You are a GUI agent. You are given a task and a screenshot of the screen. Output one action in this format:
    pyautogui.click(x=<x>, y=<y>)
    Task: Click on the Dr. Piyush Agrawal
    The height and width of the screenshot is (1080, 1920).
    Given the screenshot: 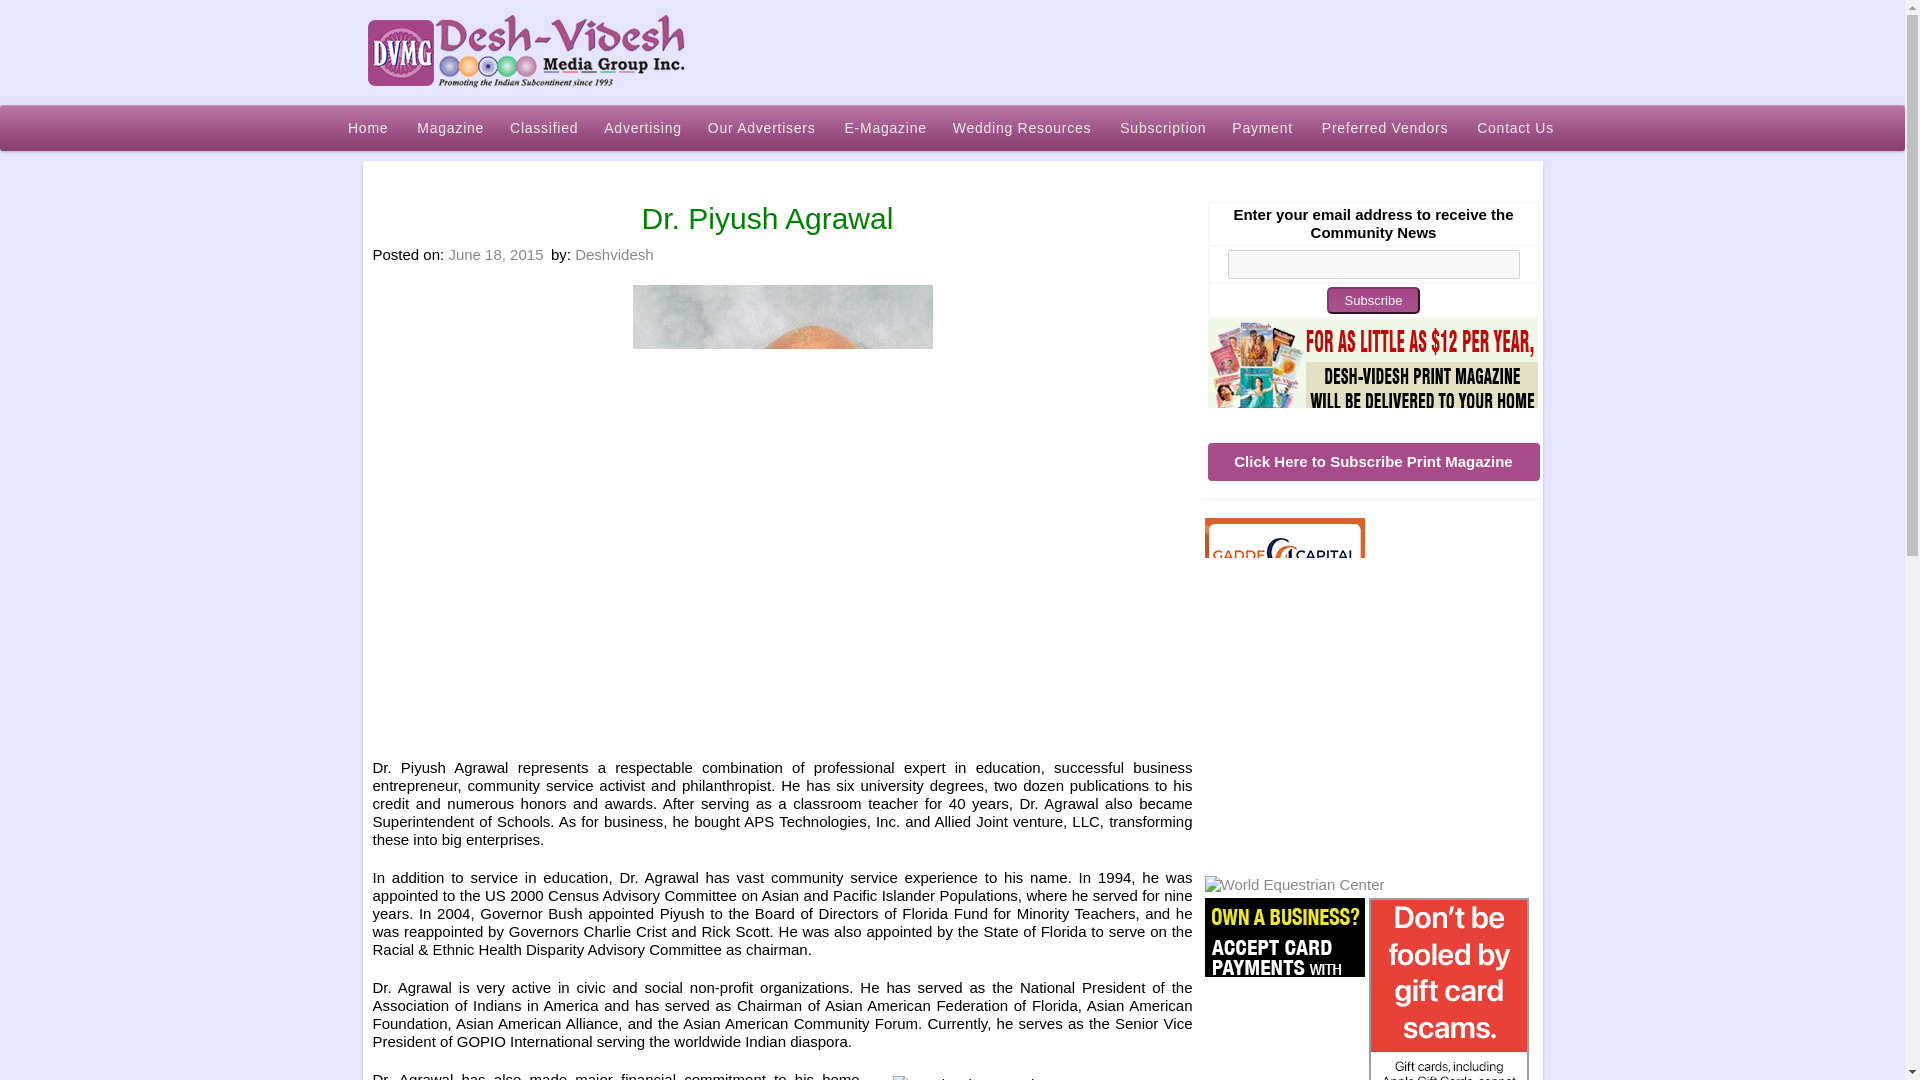 What is the action you would take?
    pyautogui.click(x=1042, y=1078)
    